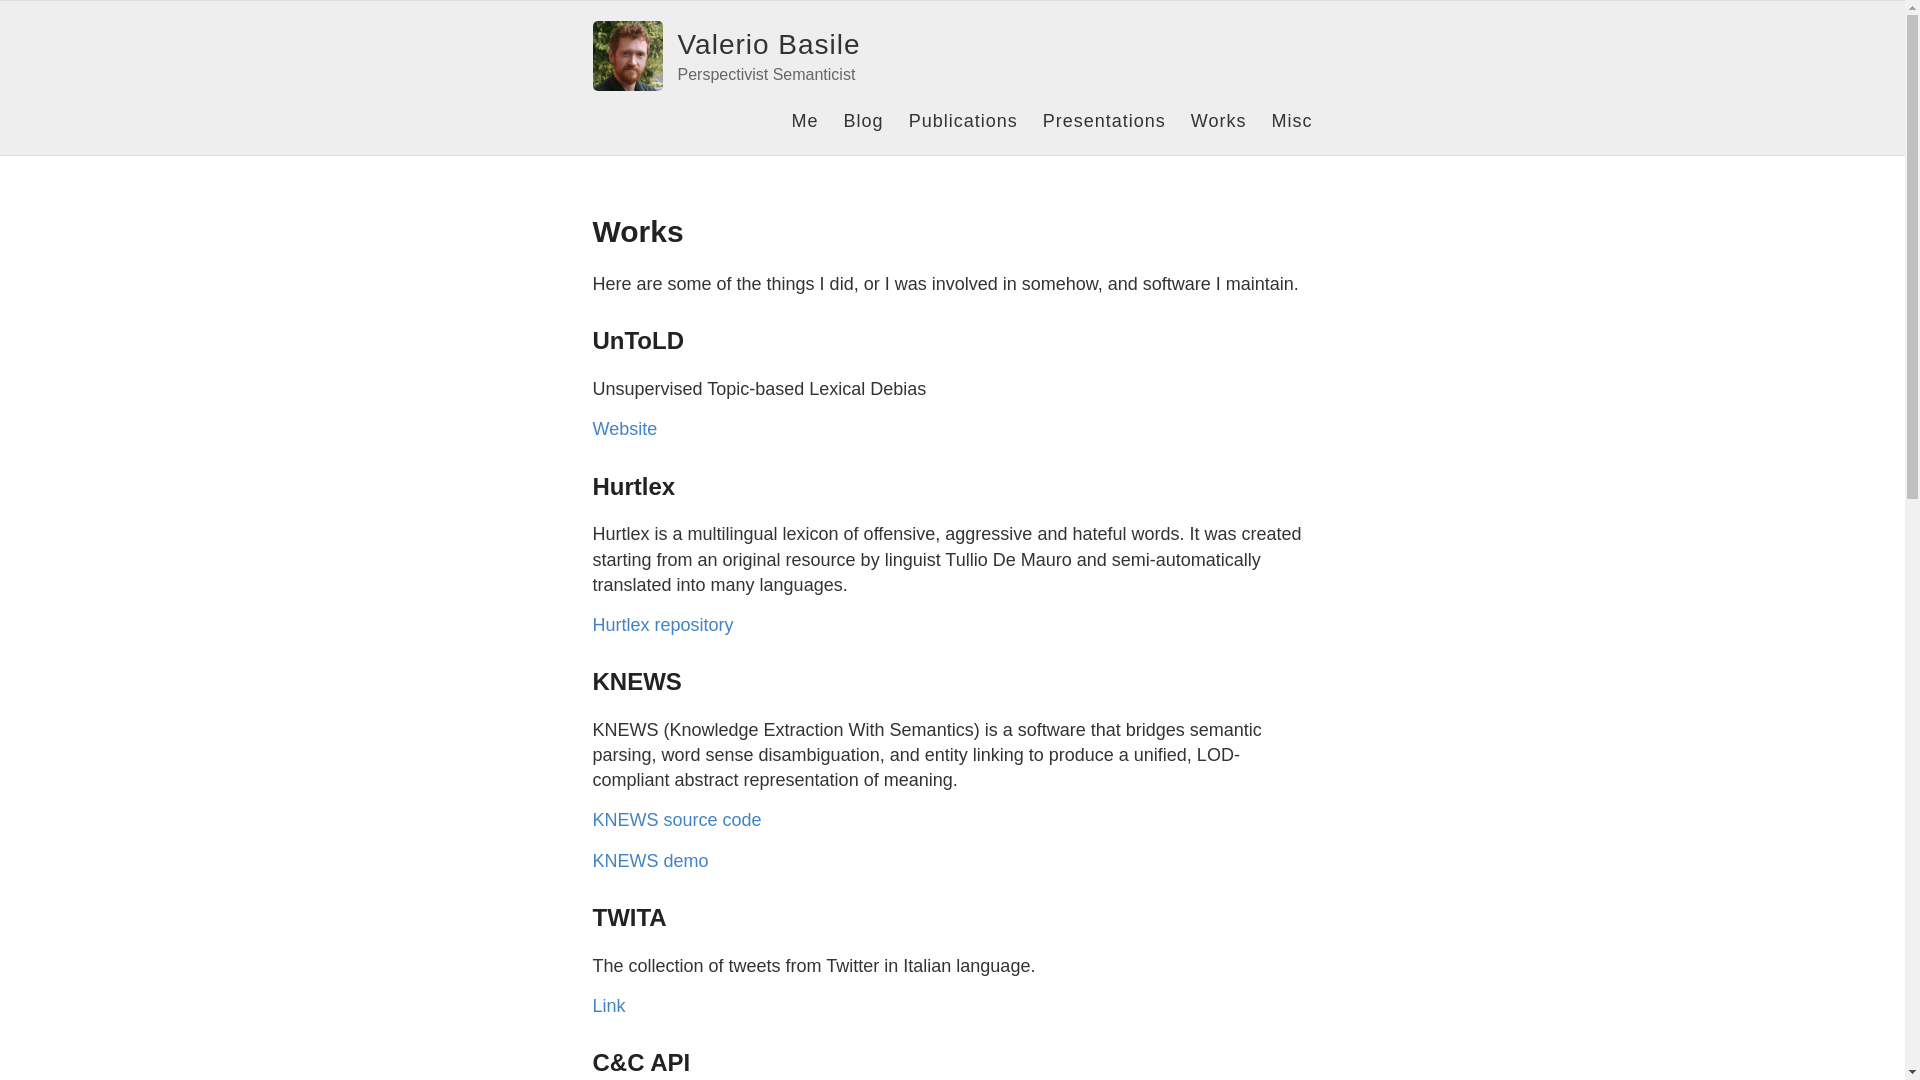 This screenshot has height=1080, width=1920. What do you see at coordinates (768, 44) in the screenshot?
I see `Valerio Basile` at bounding box center [768, 44].